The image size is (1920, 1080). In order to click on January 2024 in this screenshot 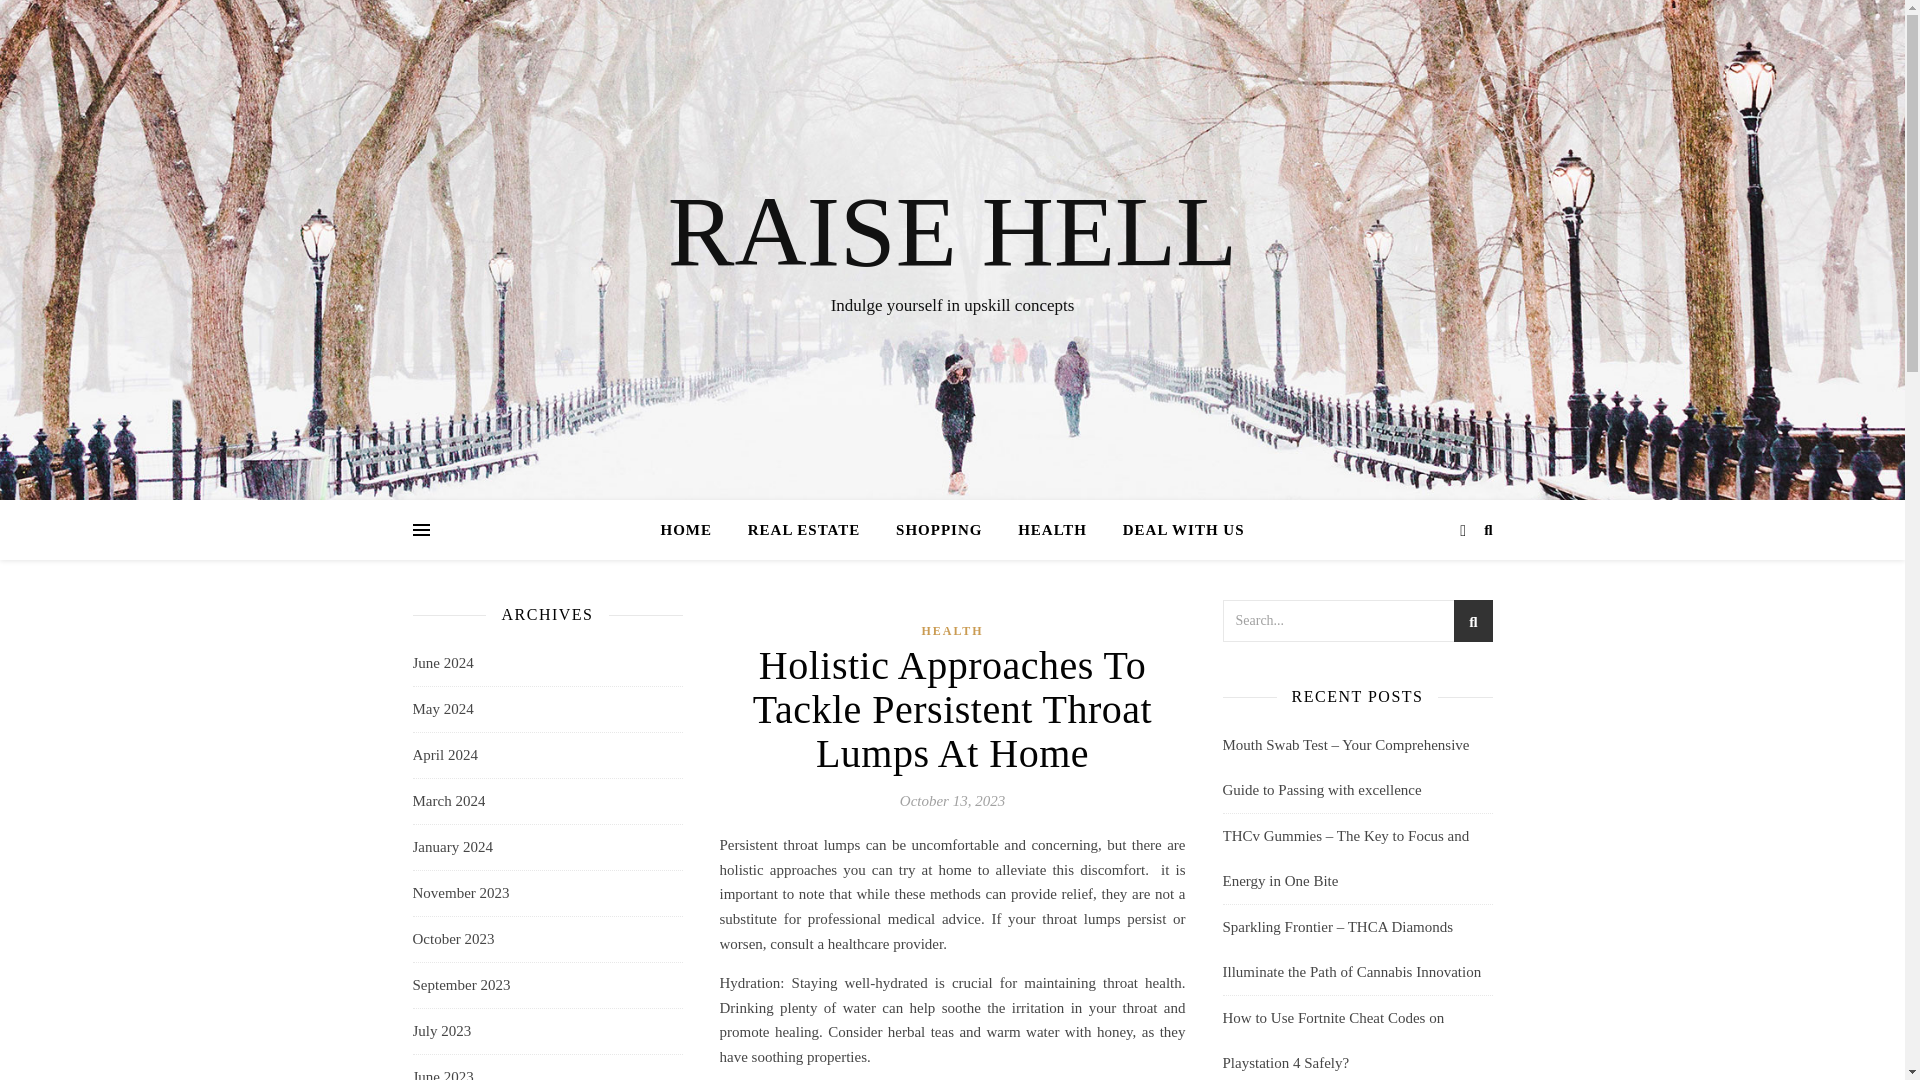, I will do `click(452, 848)`.